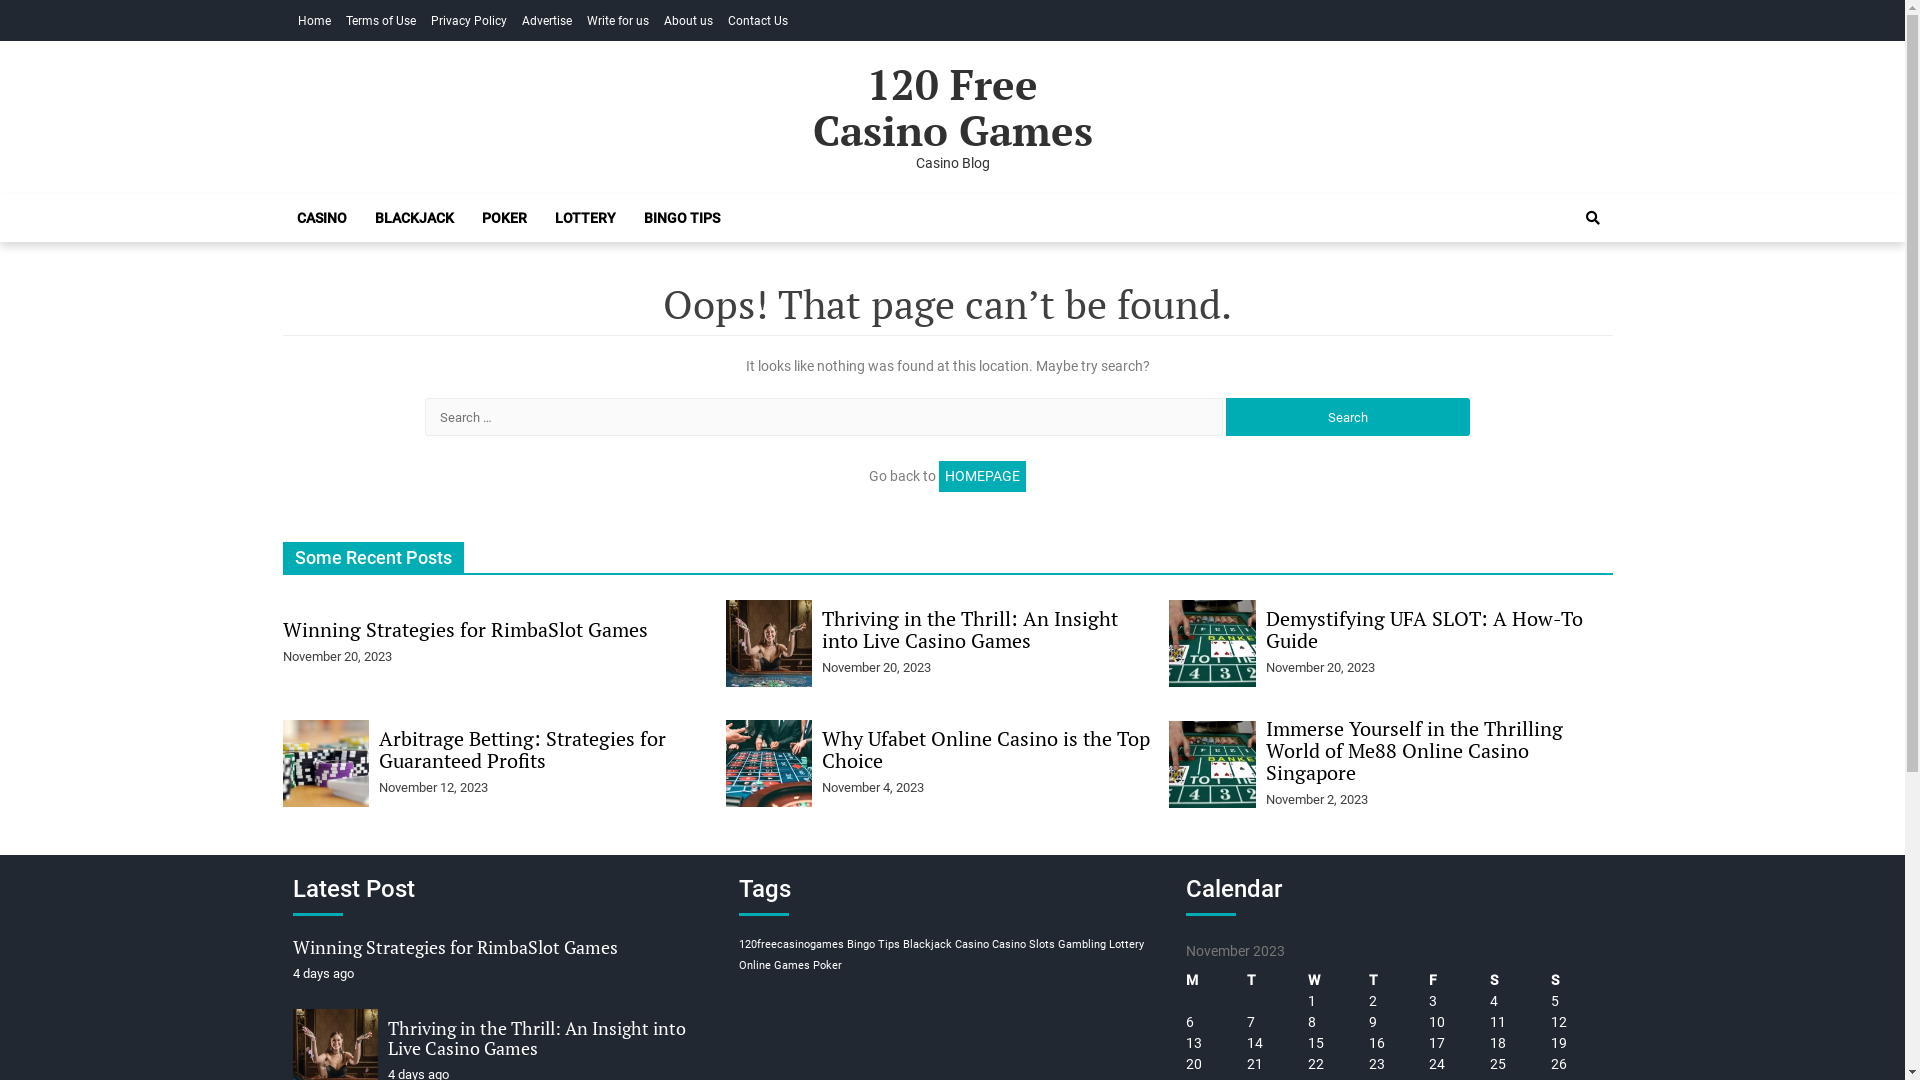 The height and width of the screenshot is (1080, 1920). I want to click on Advertise, so click(547, 21).